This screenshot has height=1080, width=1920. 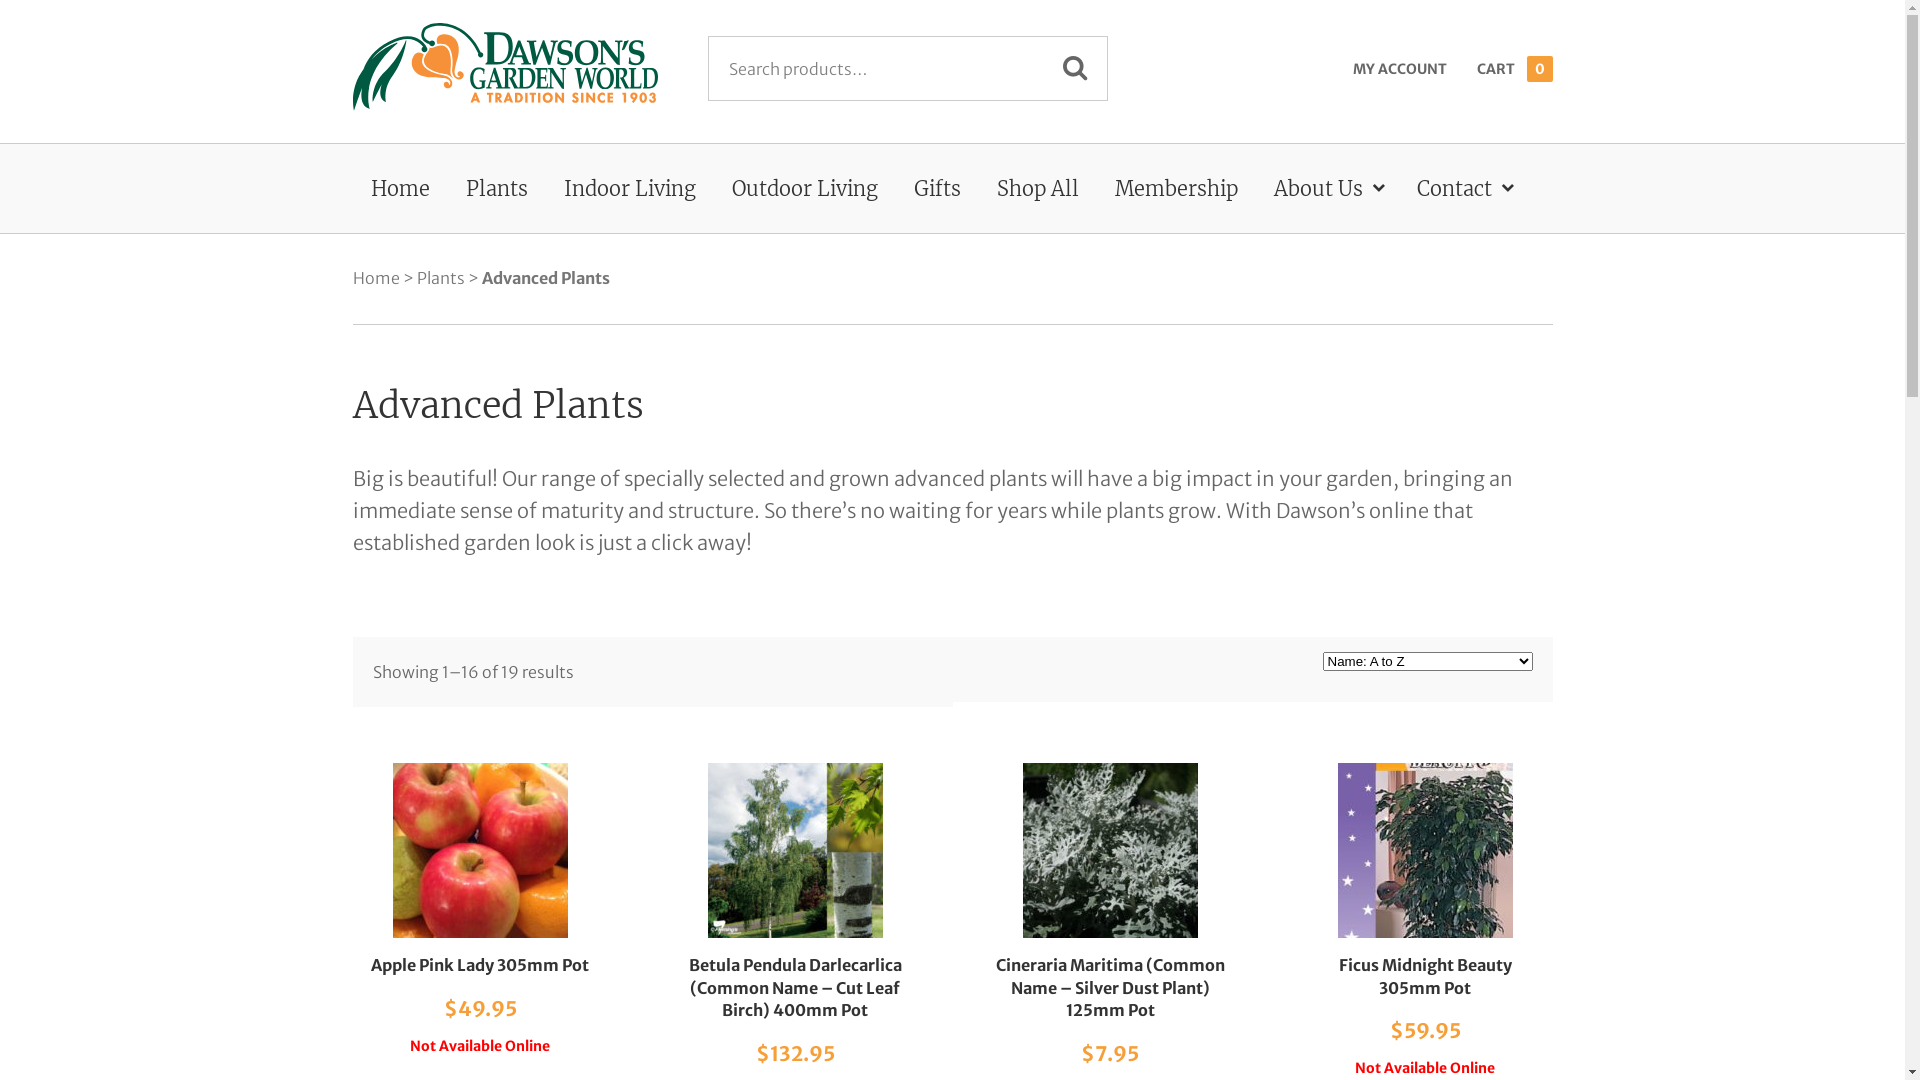 I want to click on Contact, so click(x=1462, y=188).